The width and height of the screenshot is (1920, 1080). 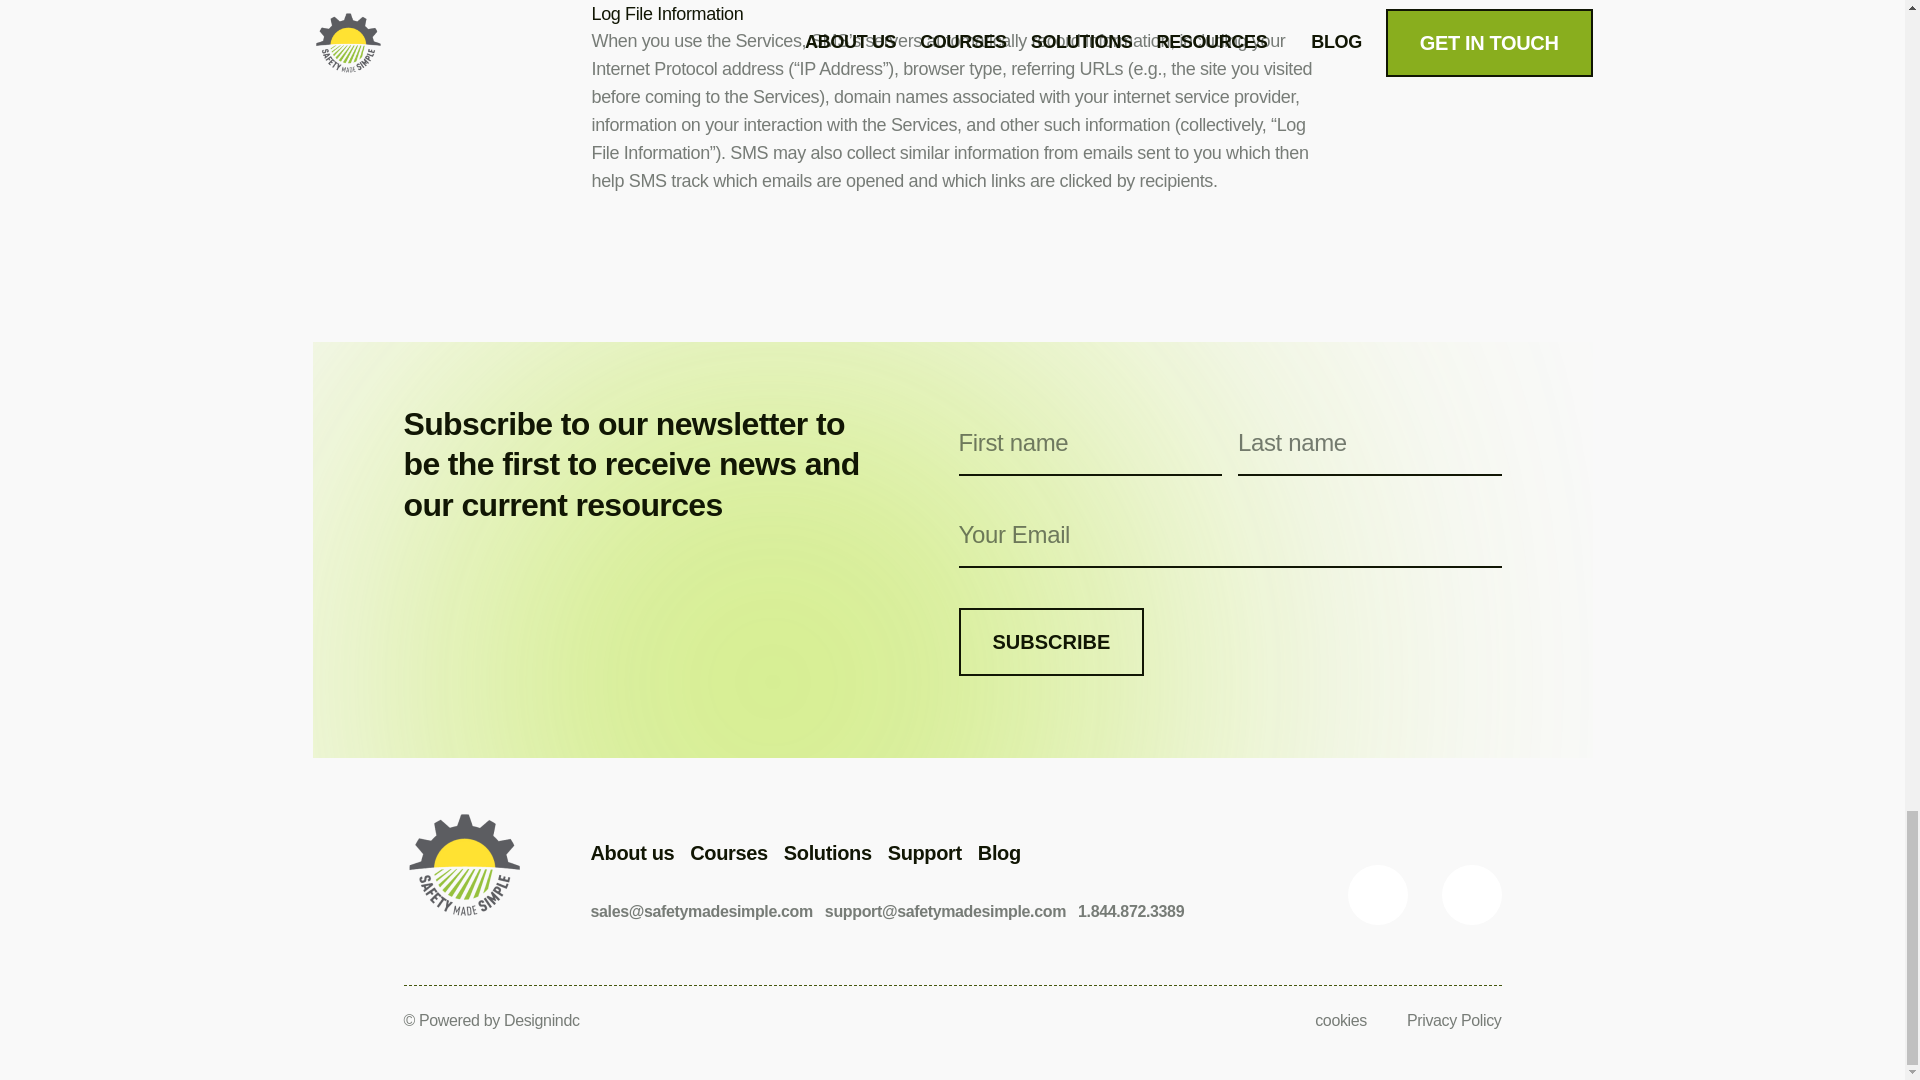 I want to click on 1.844.872.3389, so click(x=1130, y=911).